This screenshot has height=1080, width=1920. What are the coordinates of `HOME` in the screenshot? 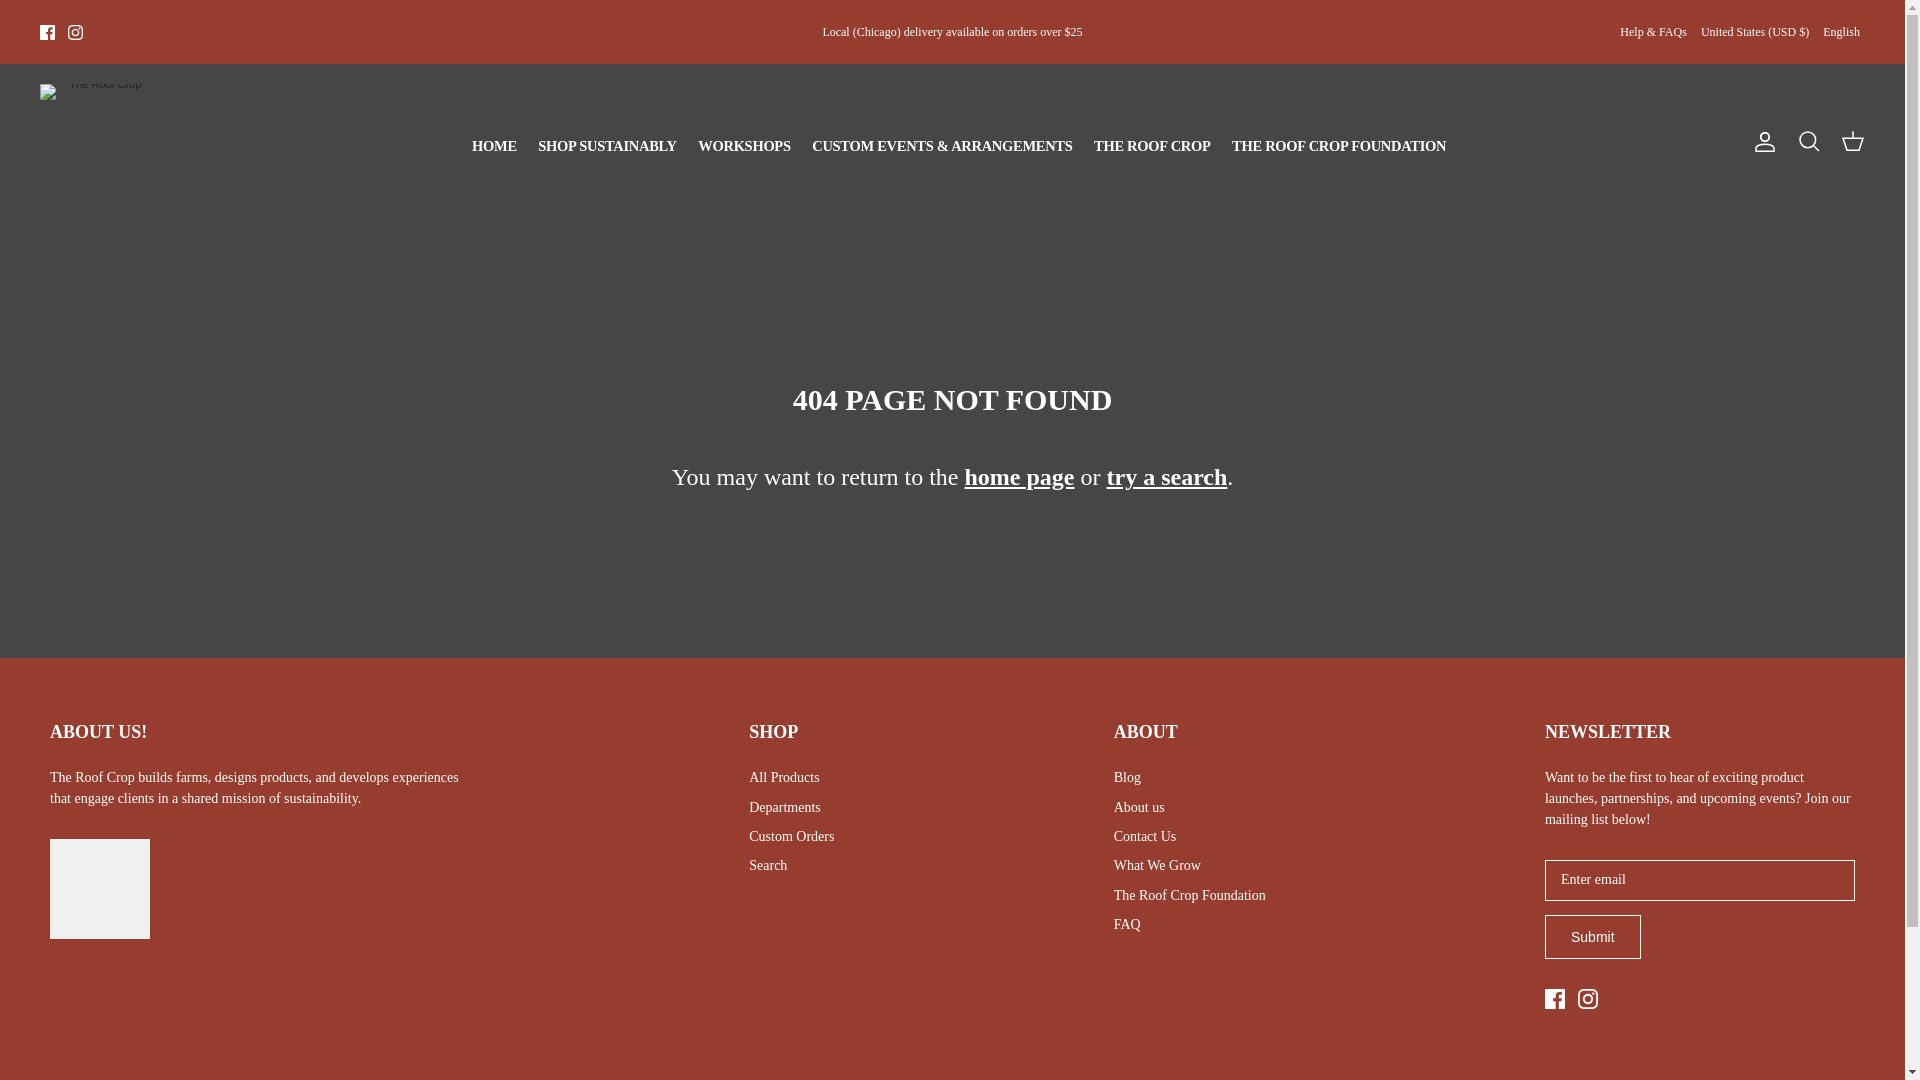 It's located at (484, 140).